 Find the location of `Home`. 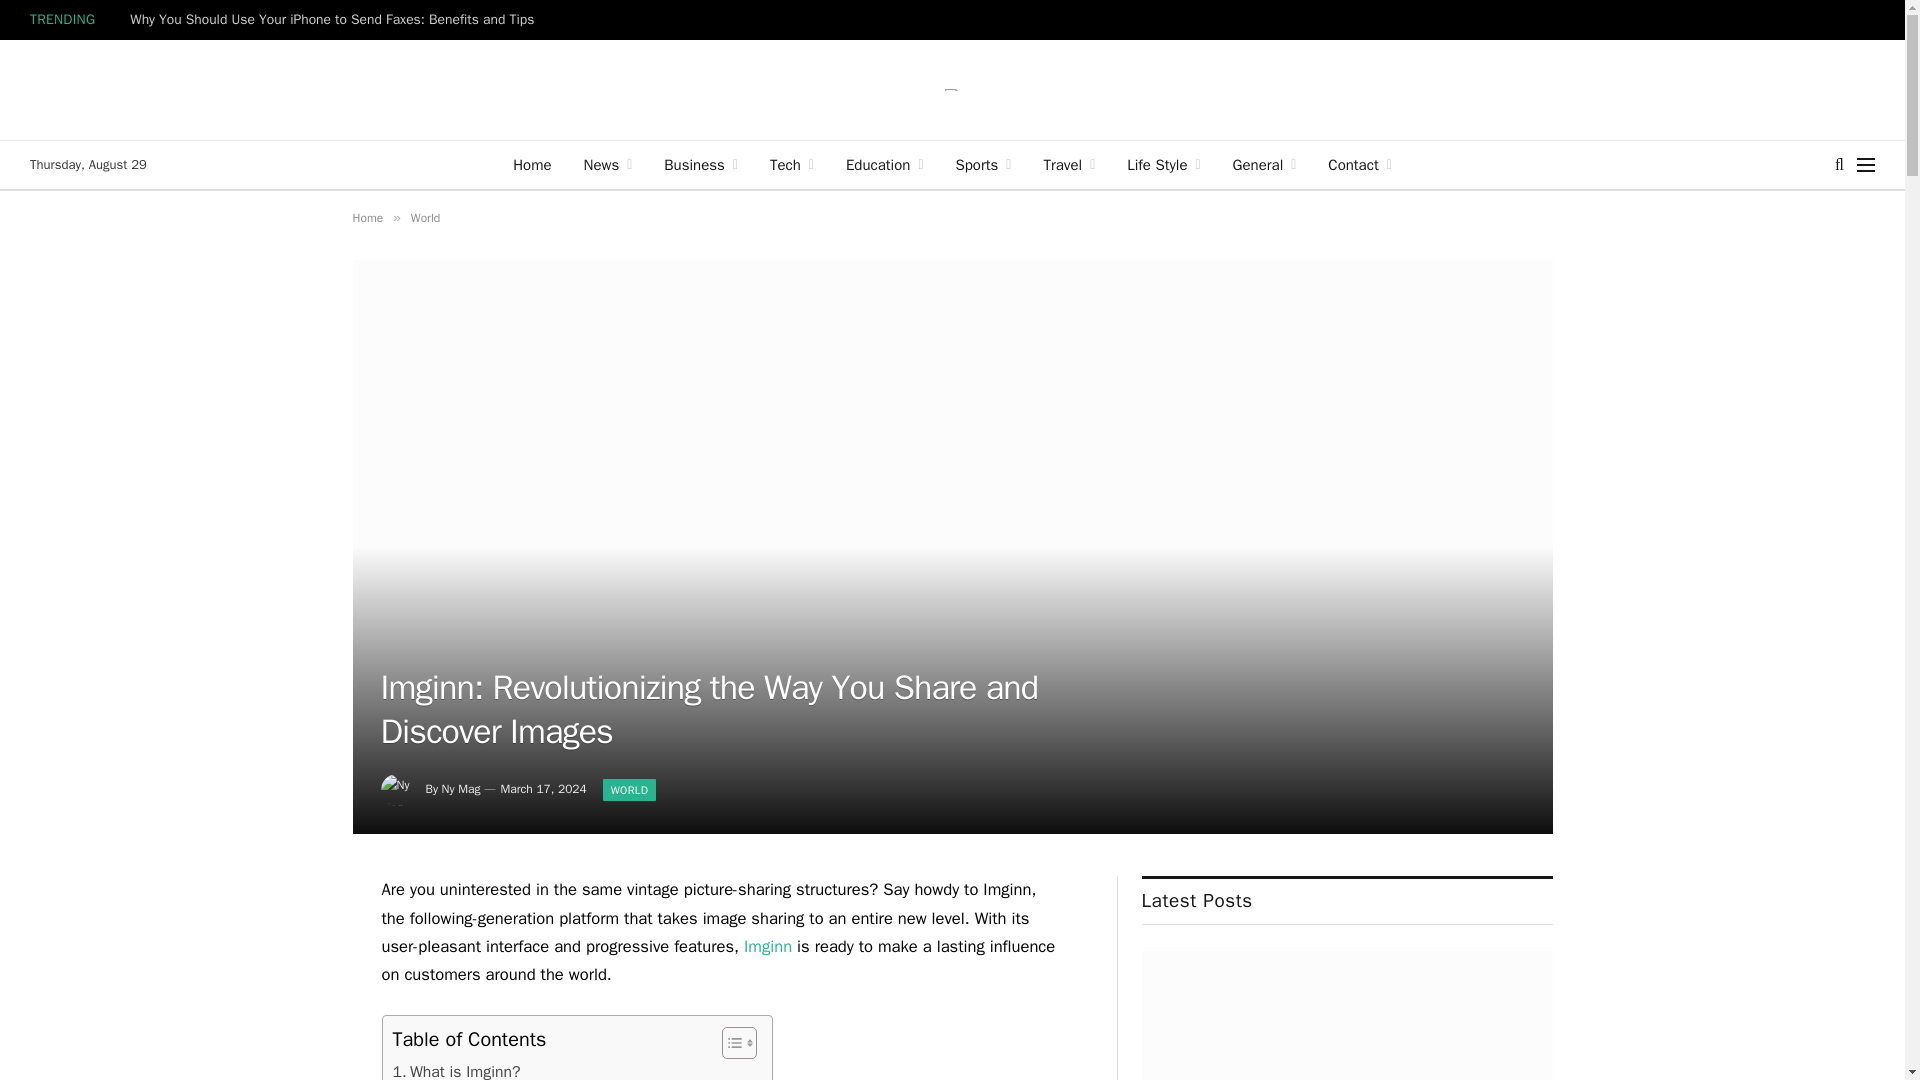

Home is located at coordinates (532, 165).